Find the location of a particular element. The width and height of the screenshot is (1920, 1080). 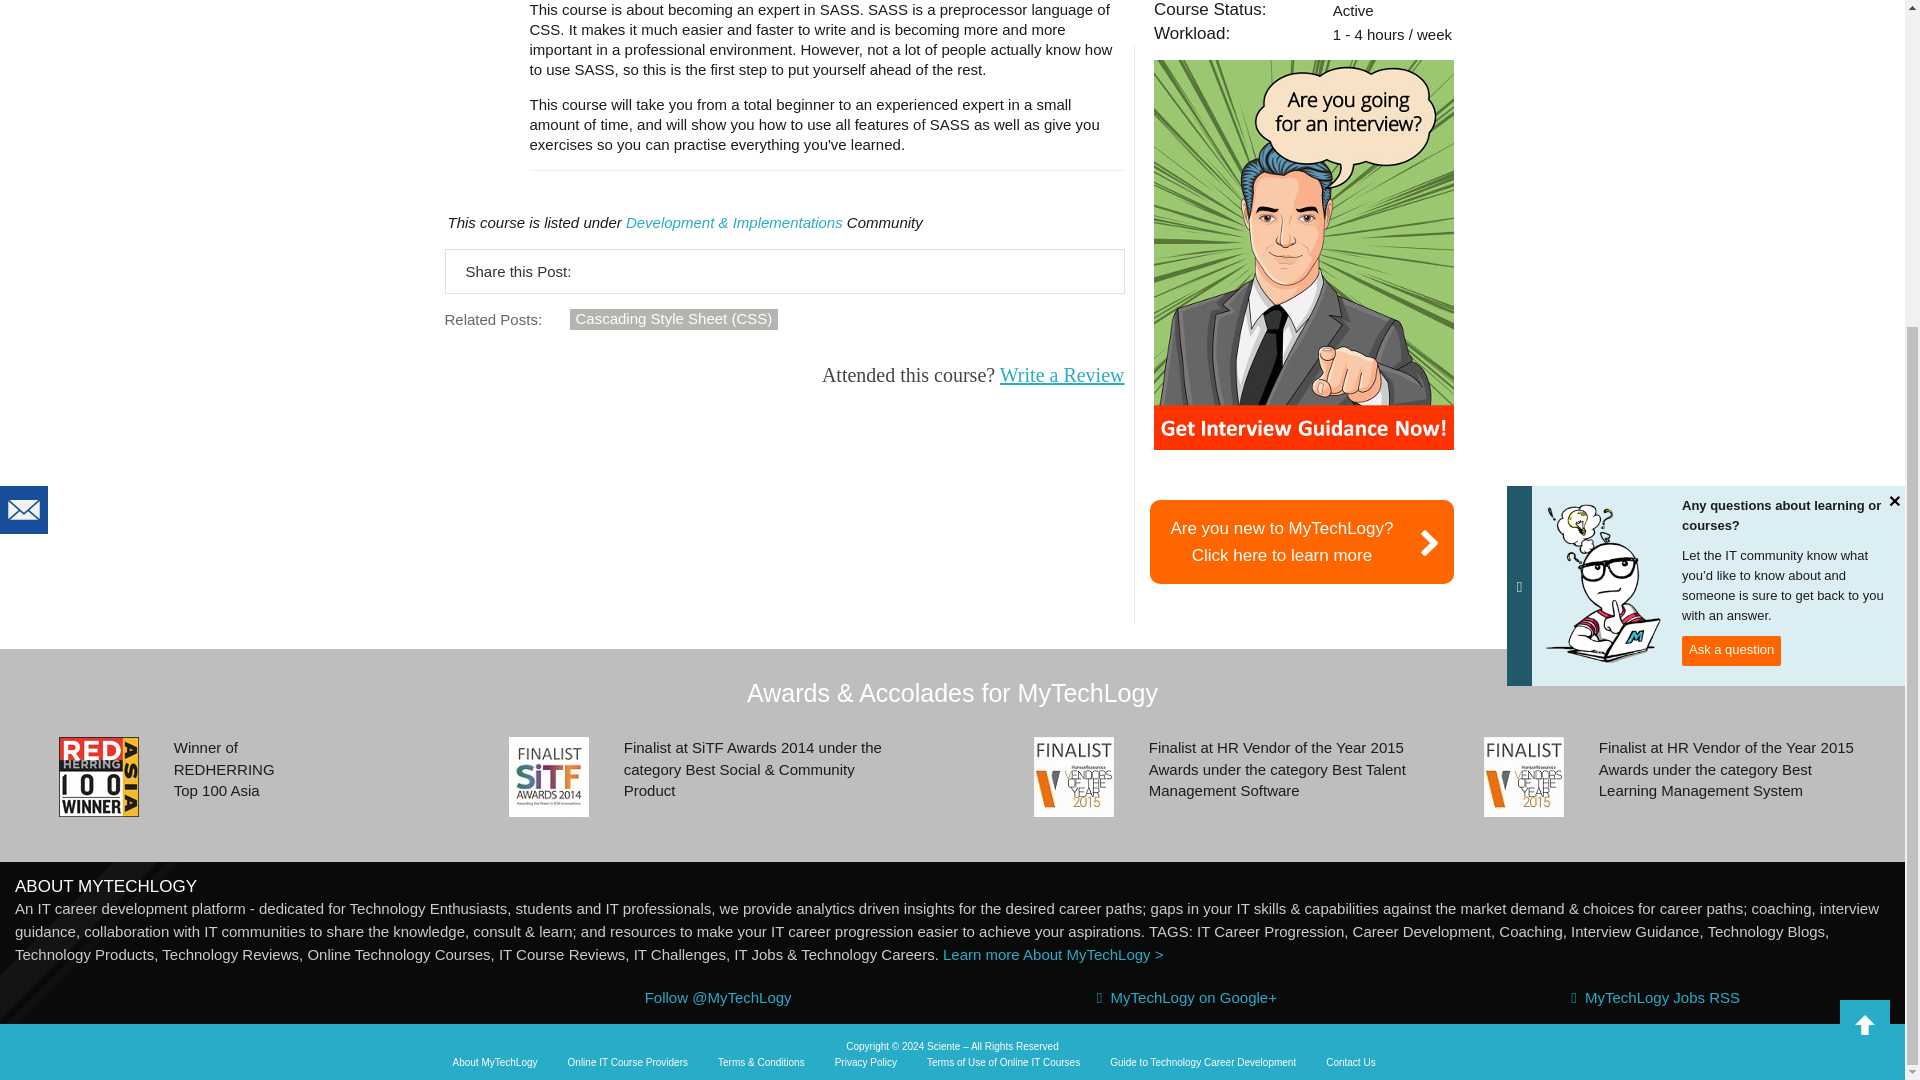

Subscribe to MyTechLogy Jobs RSS Feed is located at coordinates (494, 1063).